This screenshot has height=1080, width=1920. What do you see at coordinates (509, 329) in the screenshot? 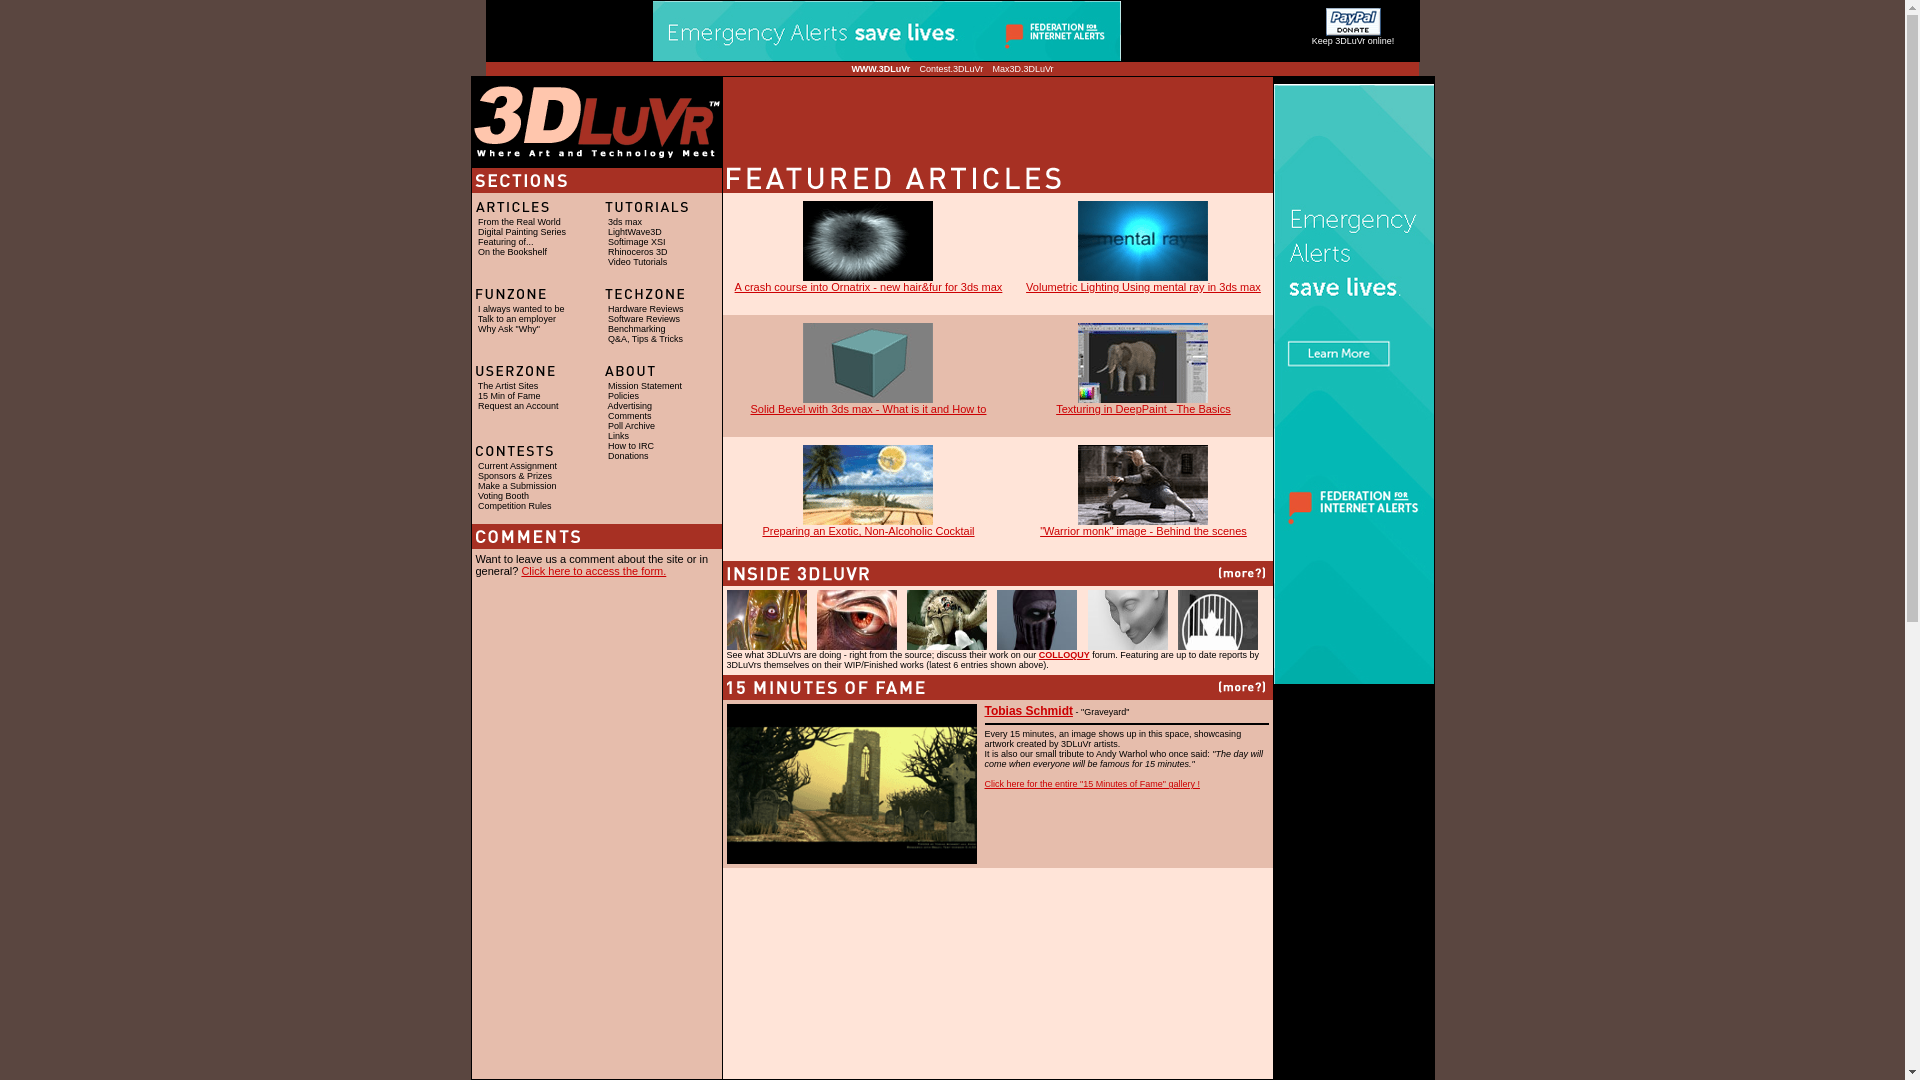
I see `Why Ask "Why"` at bounding box center [509, 329].